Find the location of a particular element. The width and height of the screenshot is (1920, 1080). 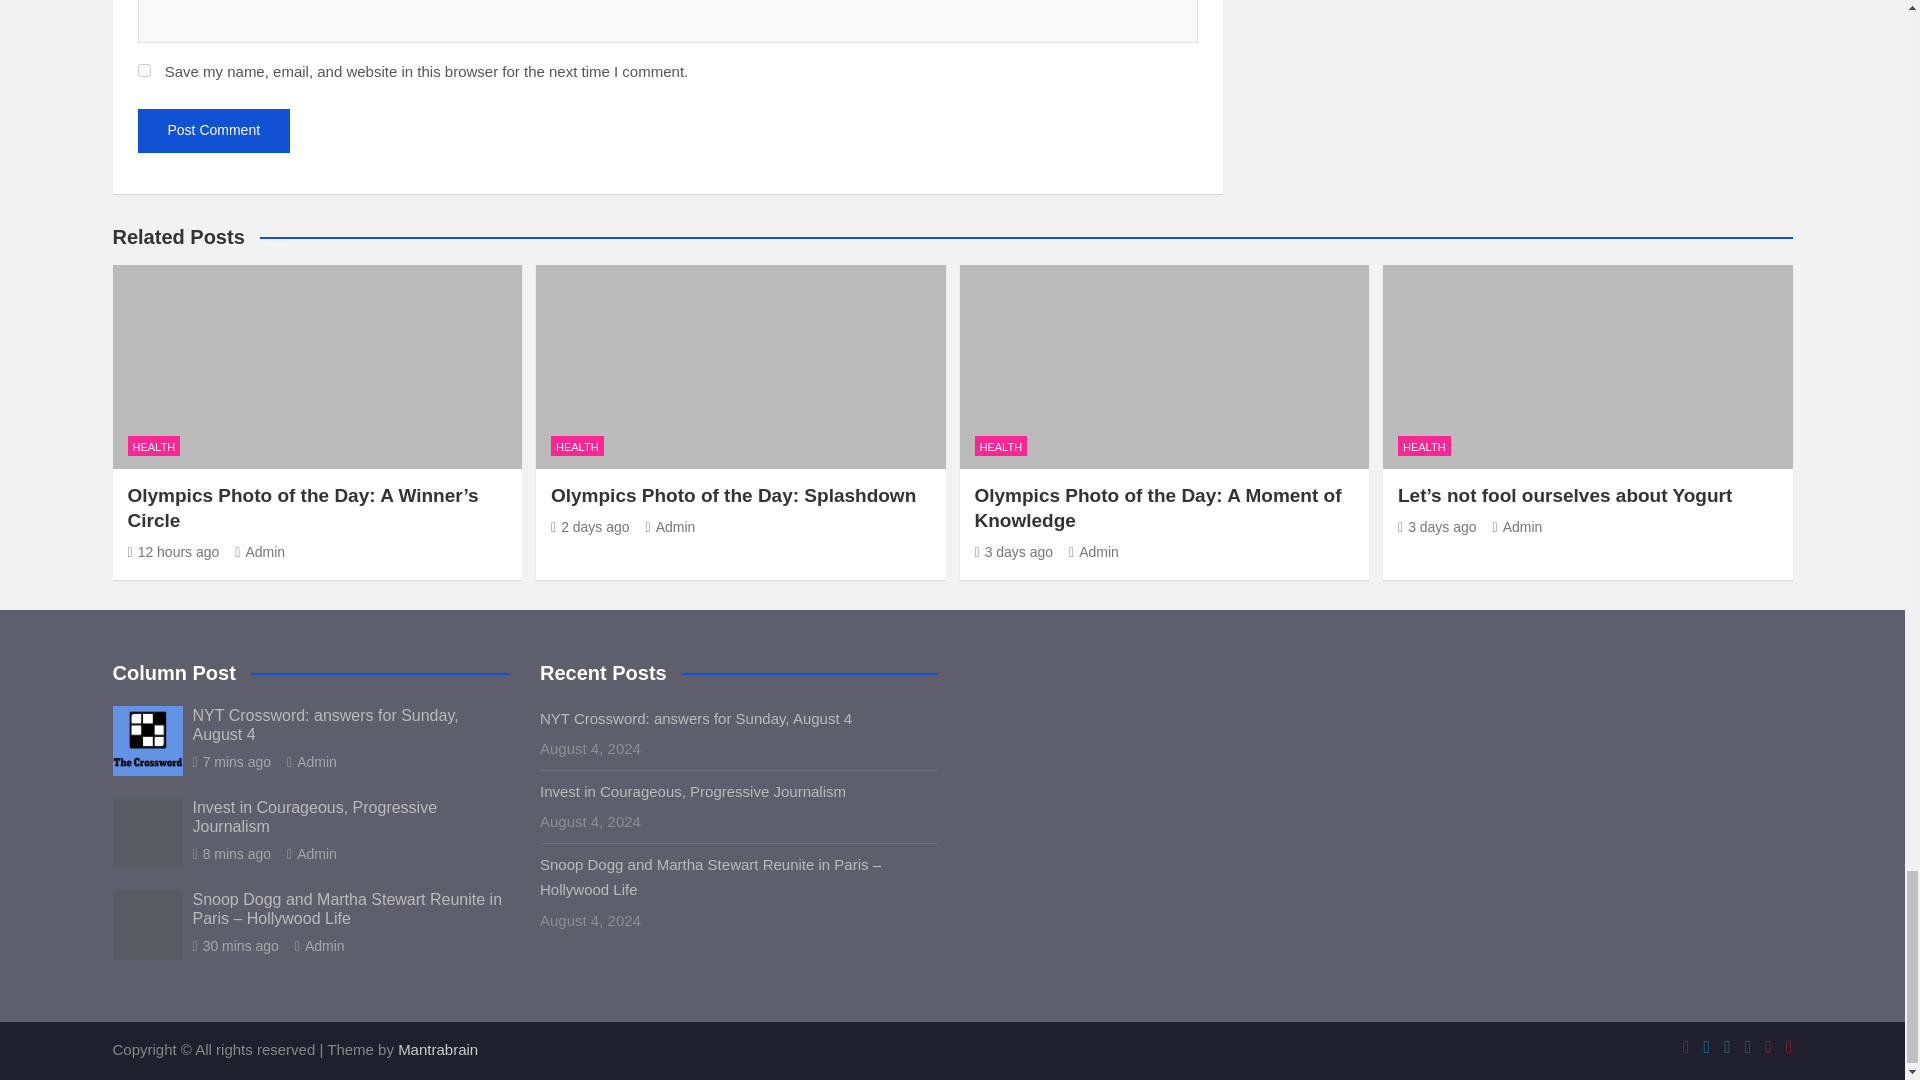

Olympics Photo of the Day: Splashdown is located at coordinates (590, 526).